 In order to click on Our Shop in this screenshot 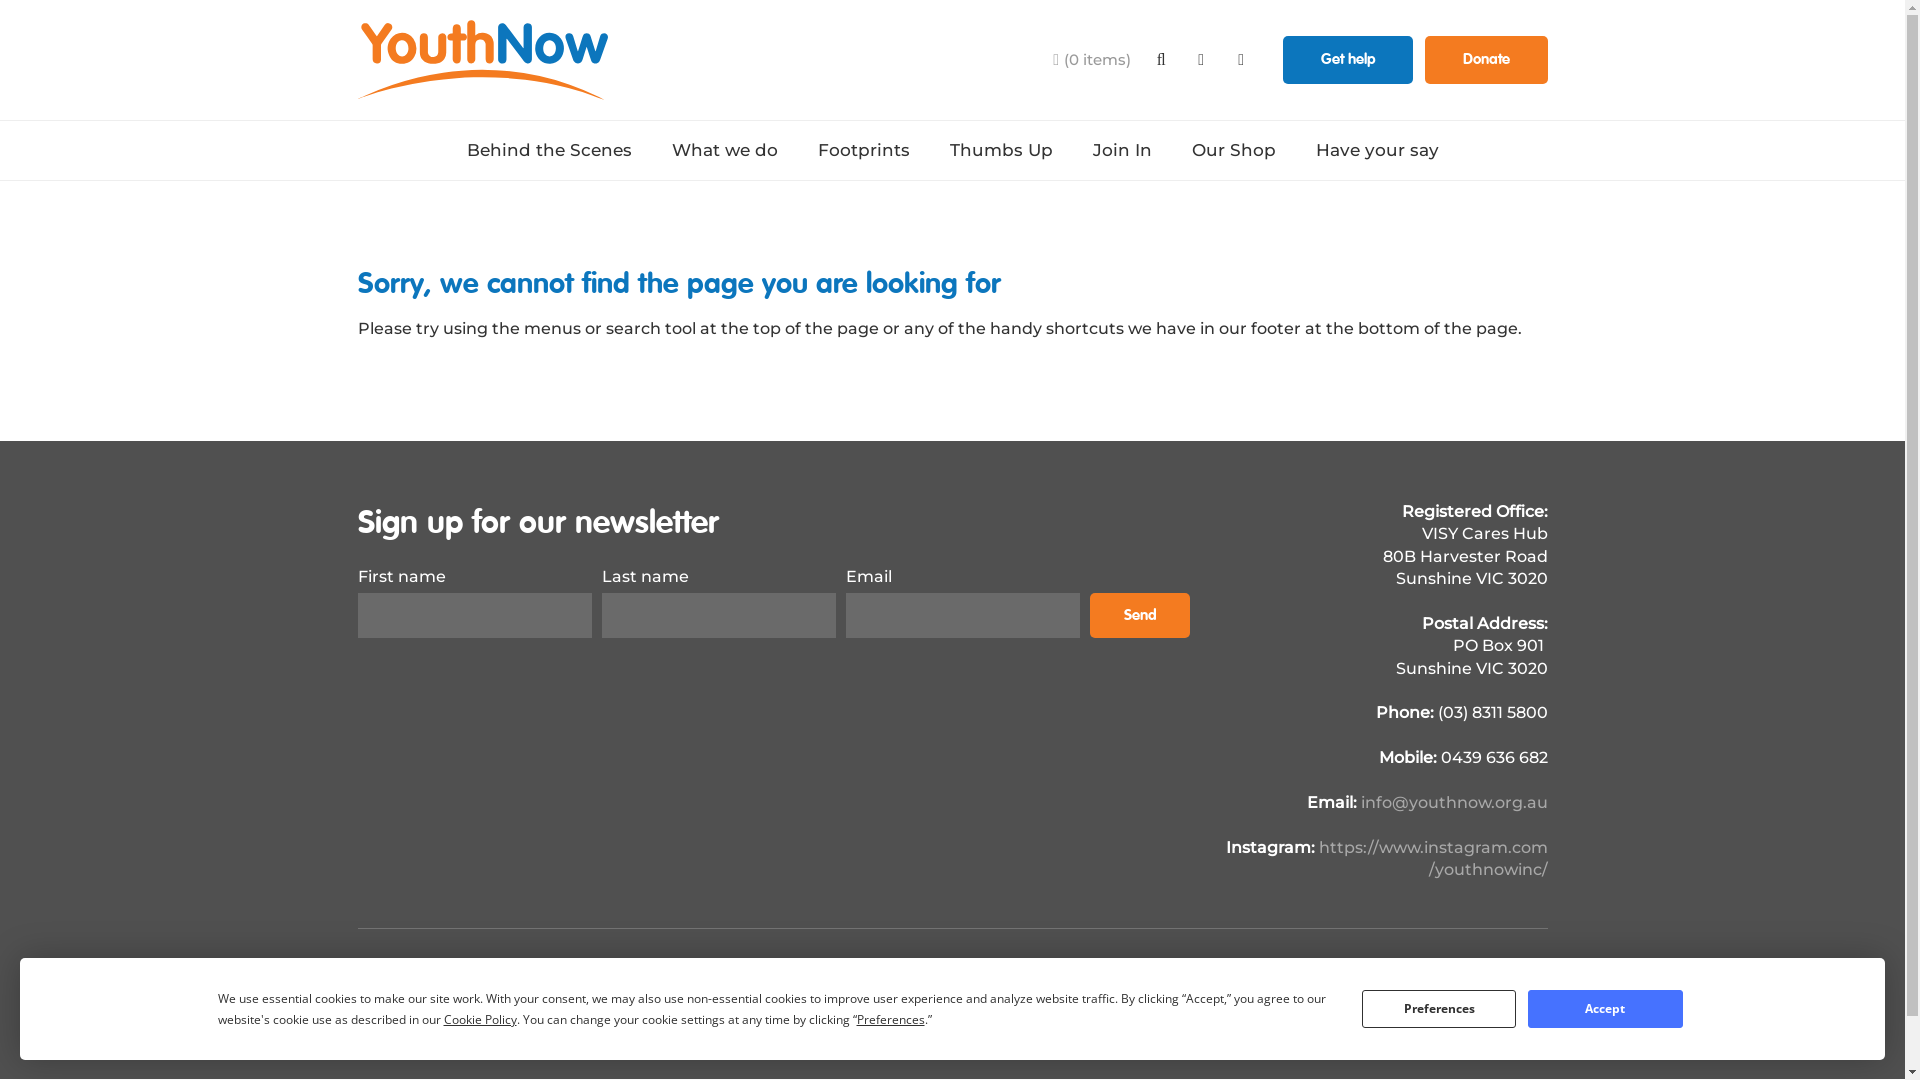, I will do `click(1234, 150)`.